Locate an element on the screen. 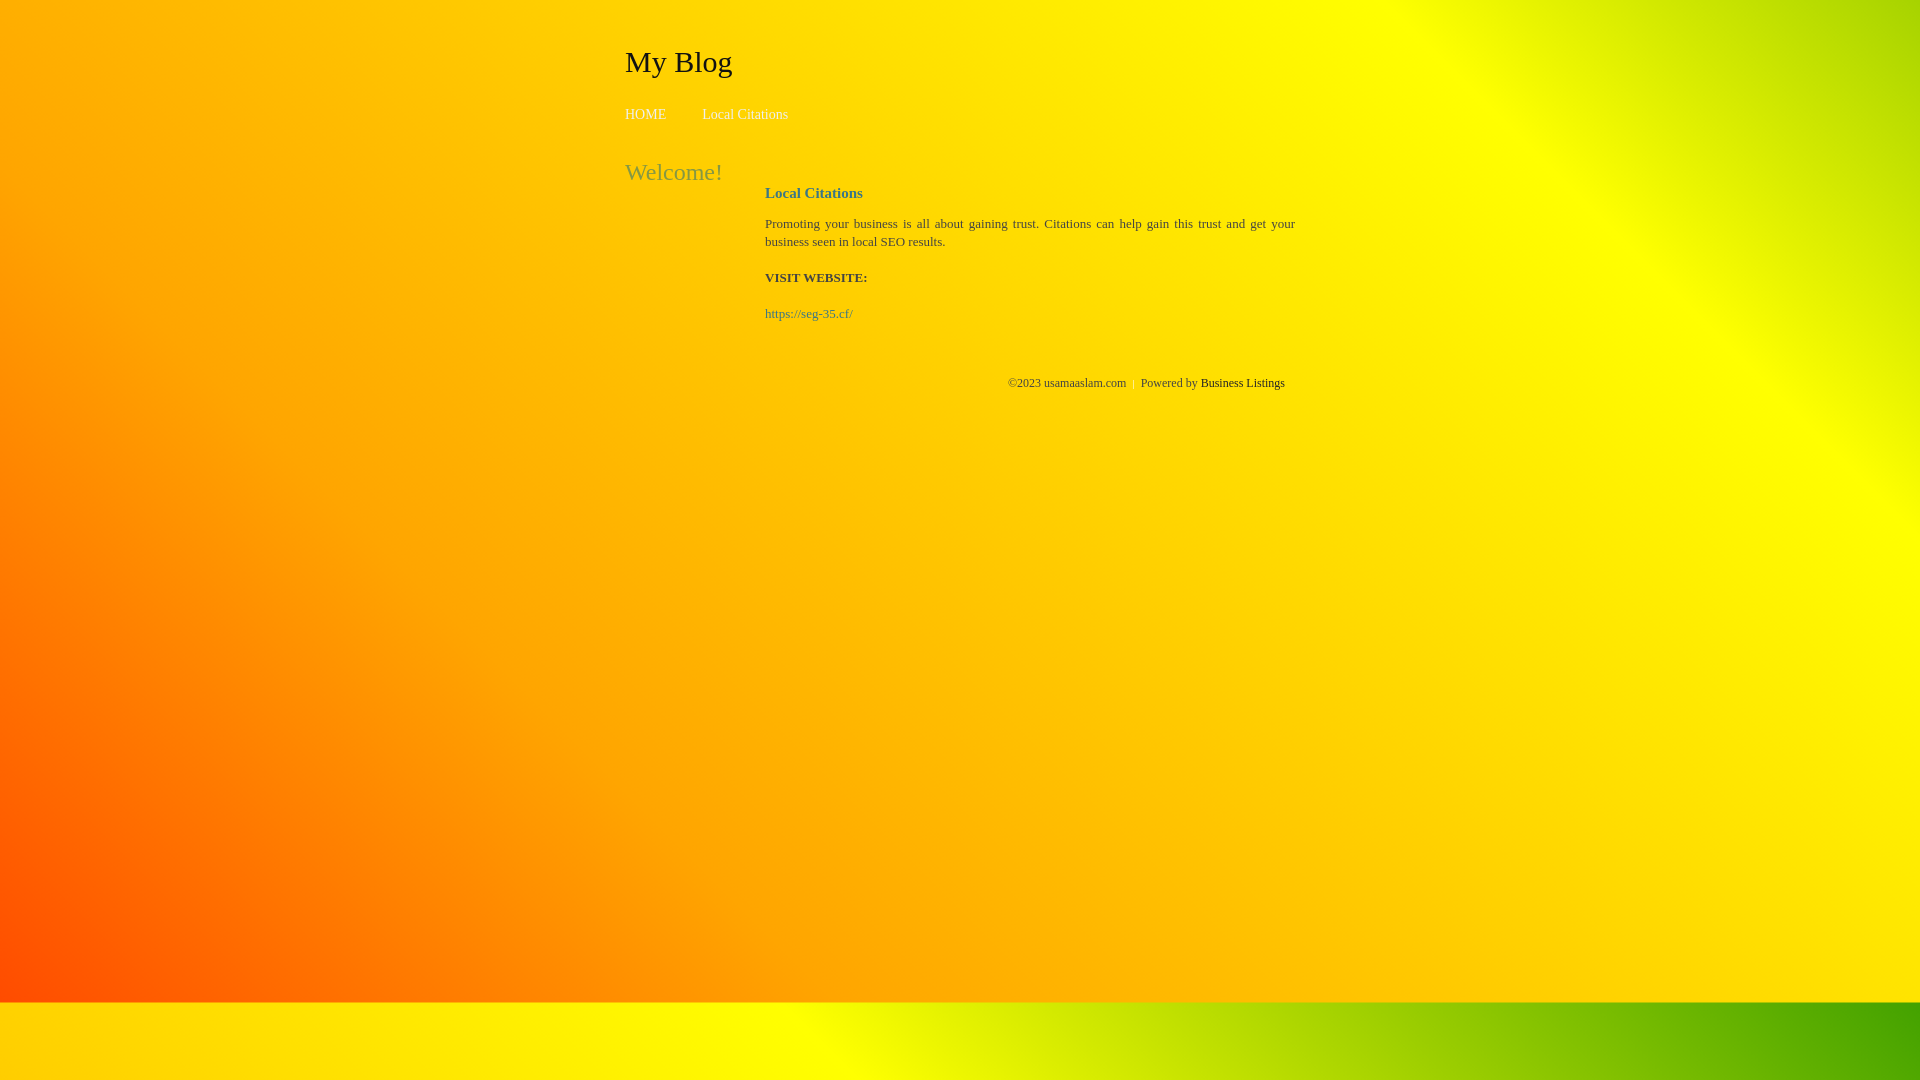 This screenshot has height=1080, width=1920. HOME is located at coordinates (646, 114).